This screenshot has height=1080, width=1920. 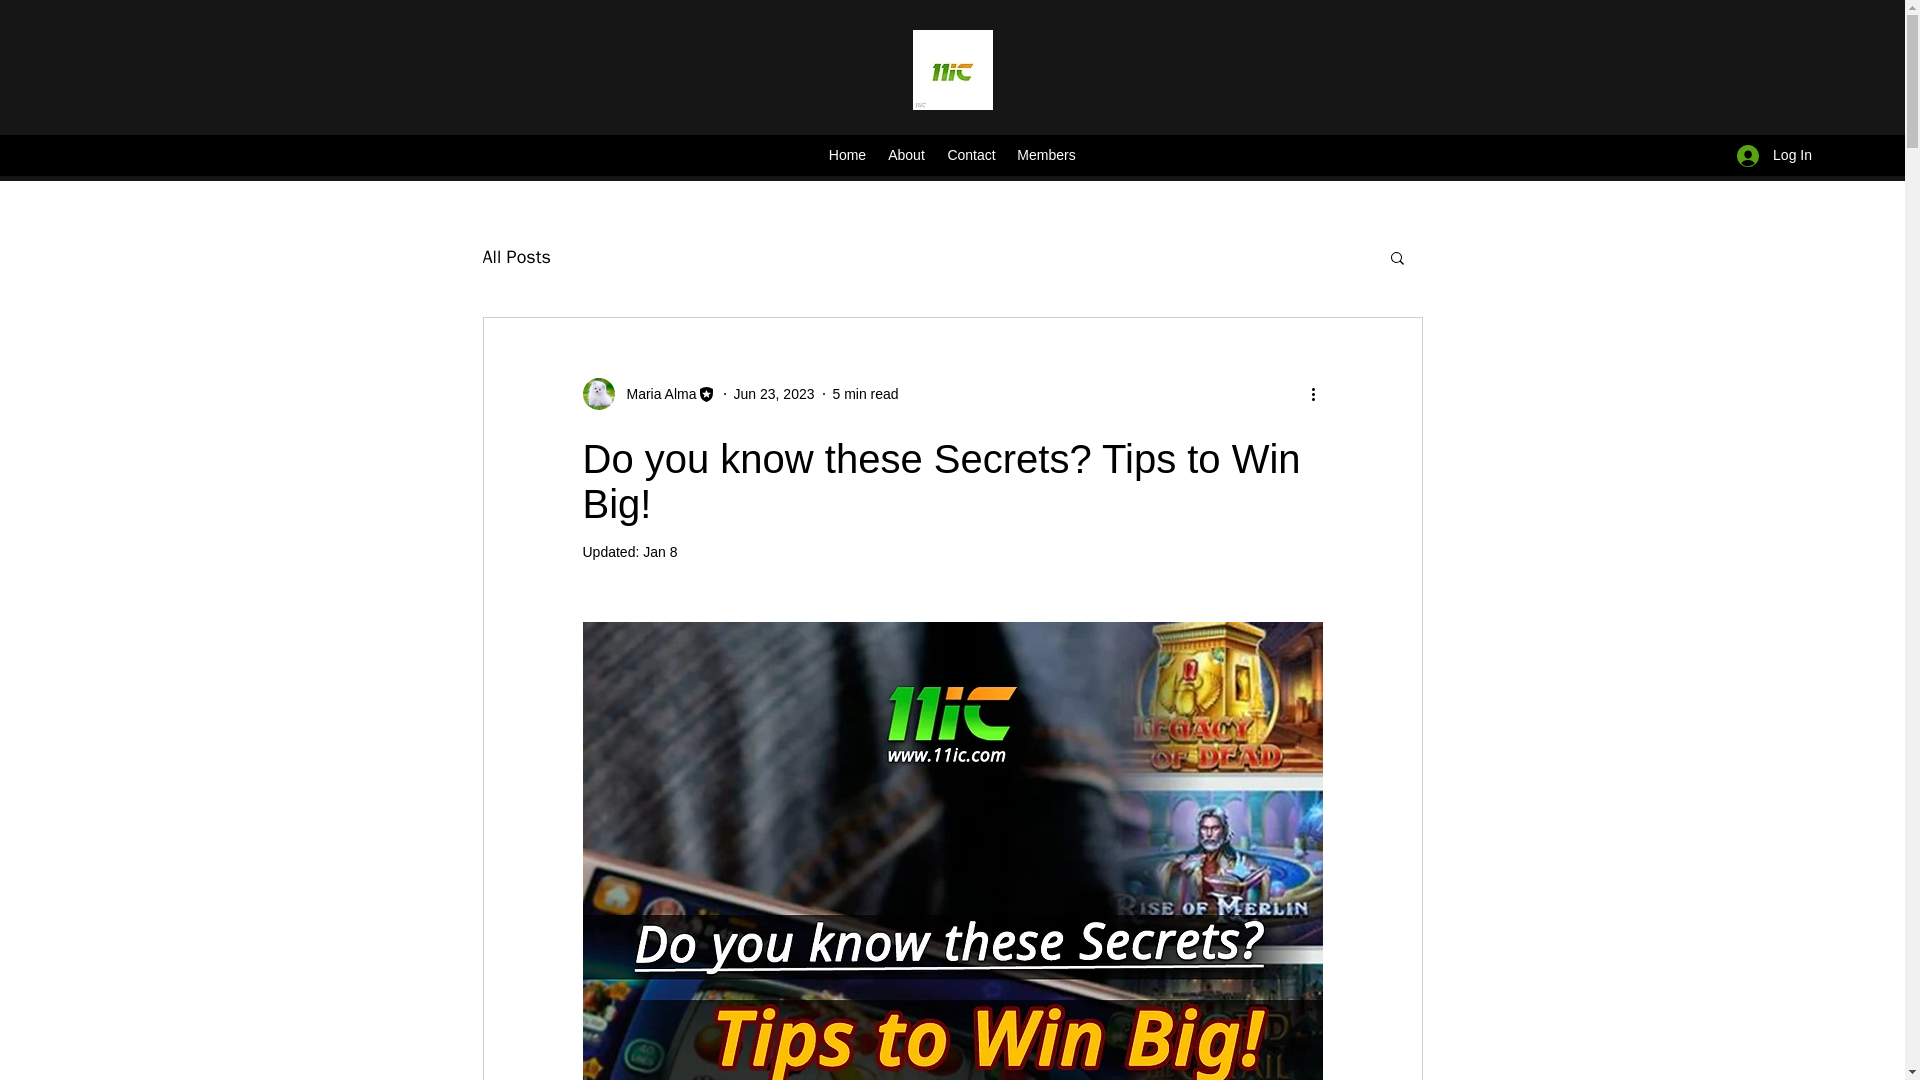 I want to click on Maria Alma, so click(x=648, y=394).